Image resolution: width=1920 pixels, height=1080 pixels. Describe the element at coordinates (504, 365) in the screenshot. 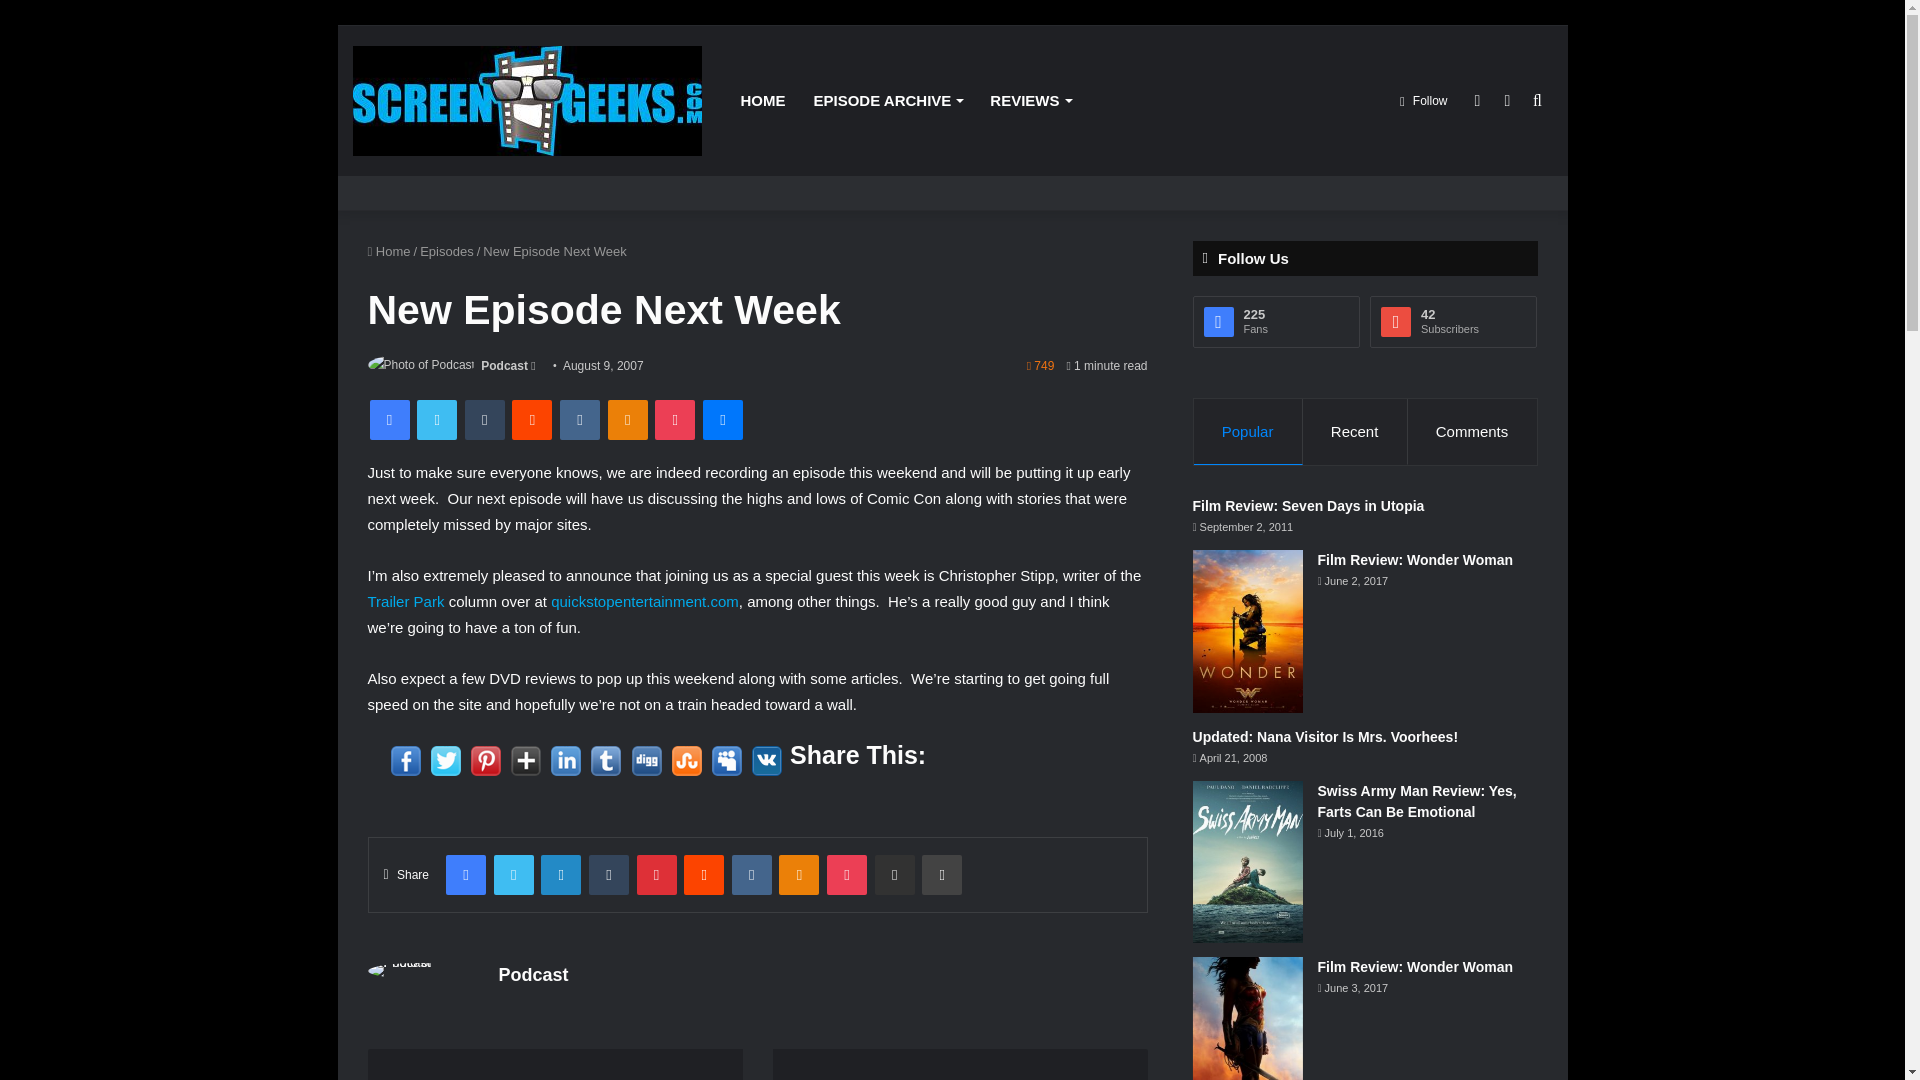

I see `Podcast` at that location.